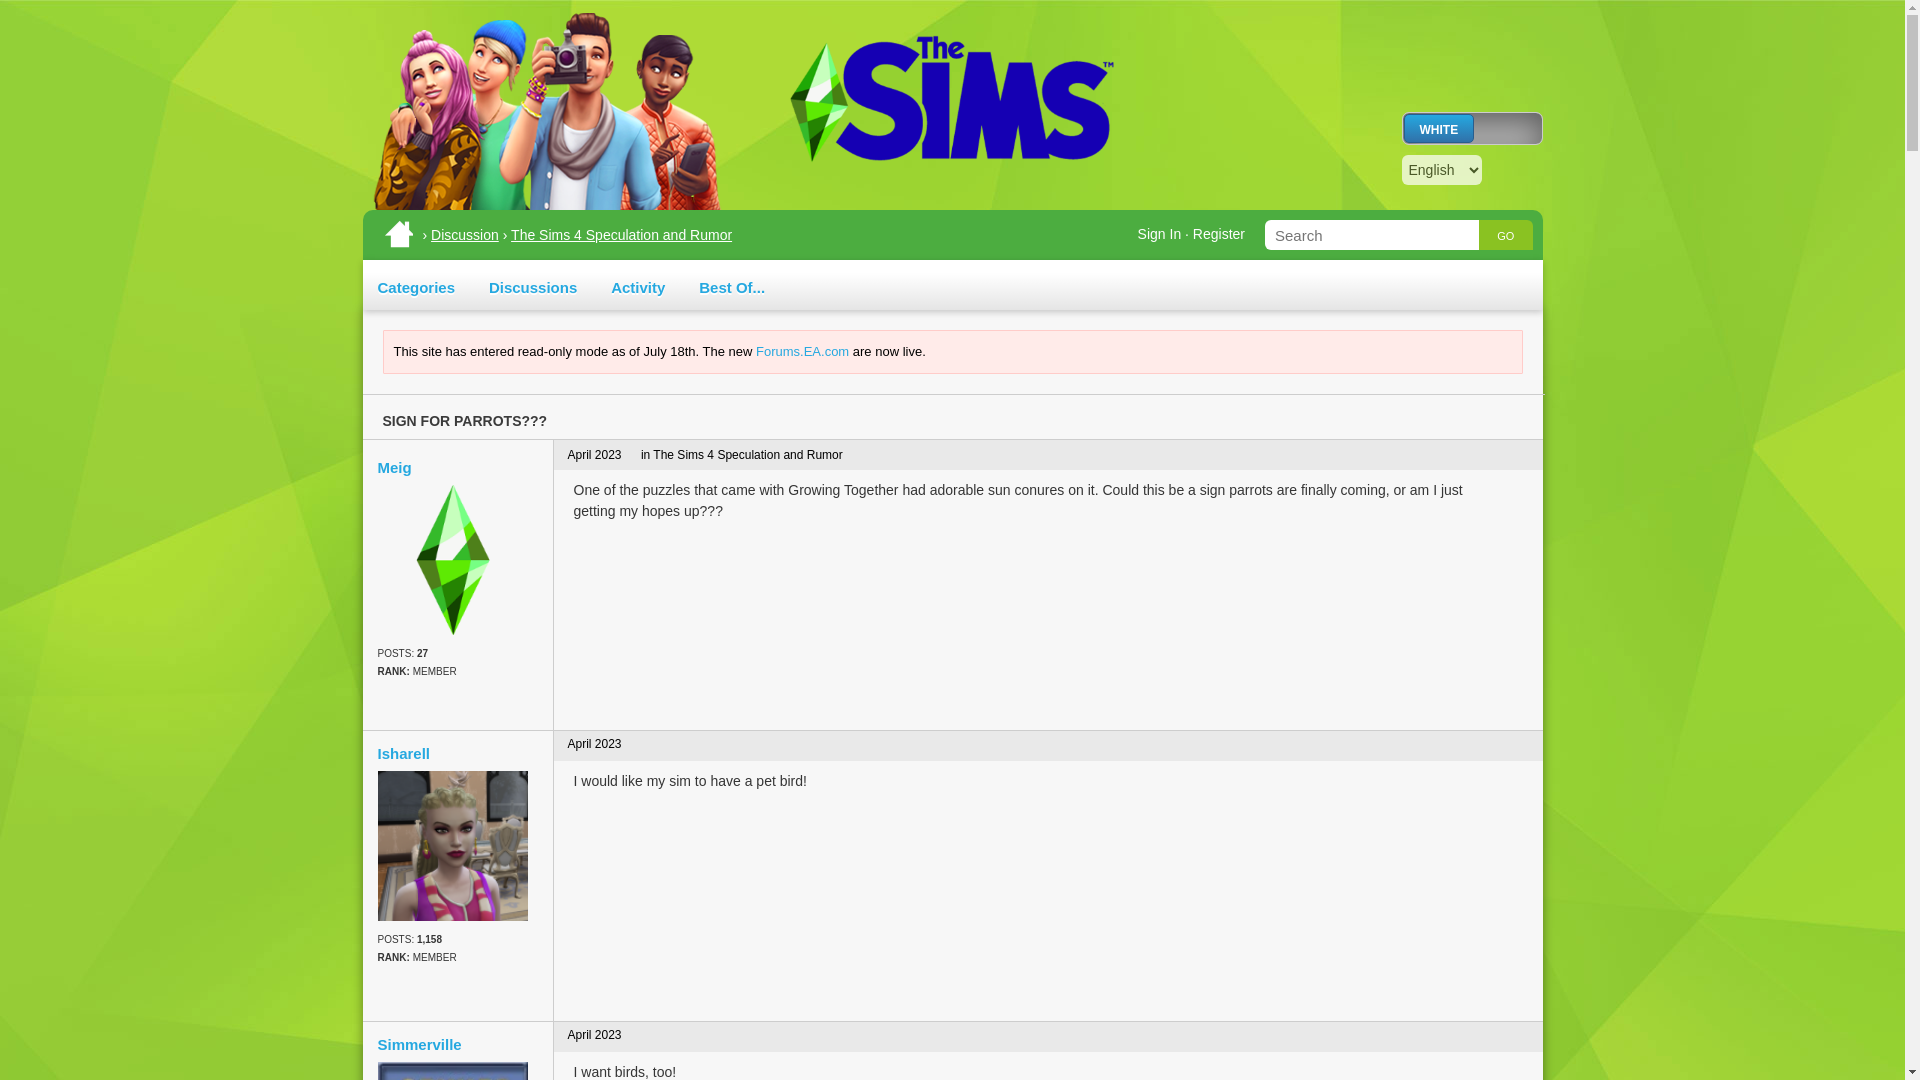 This screenshot has width=1920, height=1080. I want to click on Member, so click(458, 958).